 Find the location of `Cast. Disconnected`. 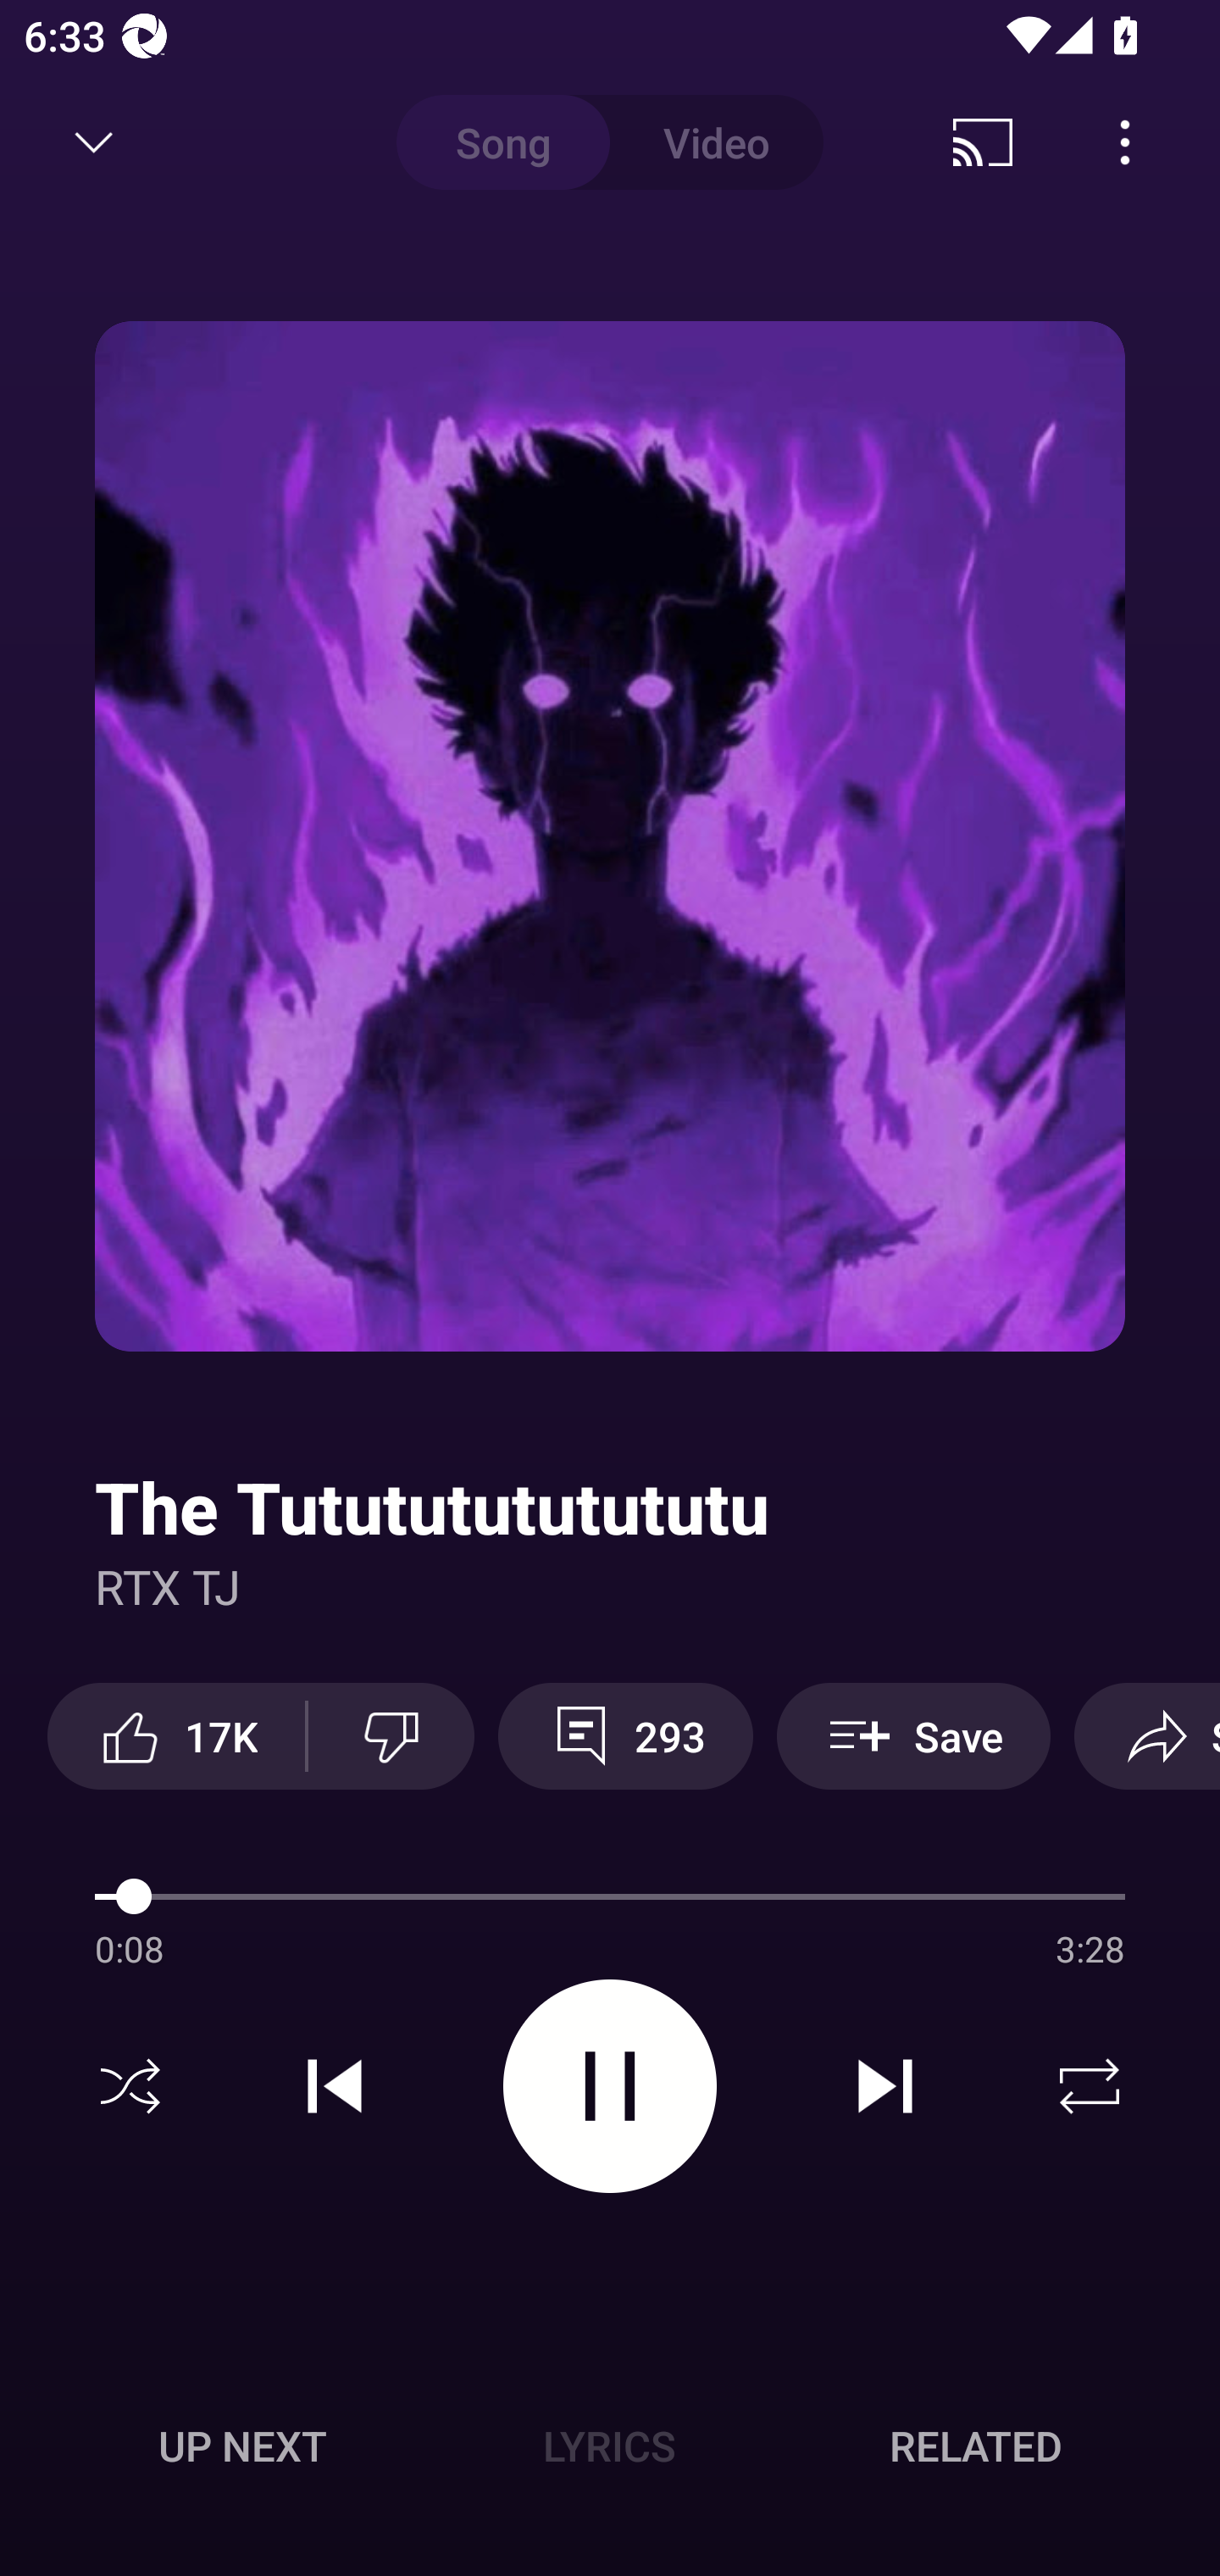

Cast. Disconnected is located at coordinates (983, 142).